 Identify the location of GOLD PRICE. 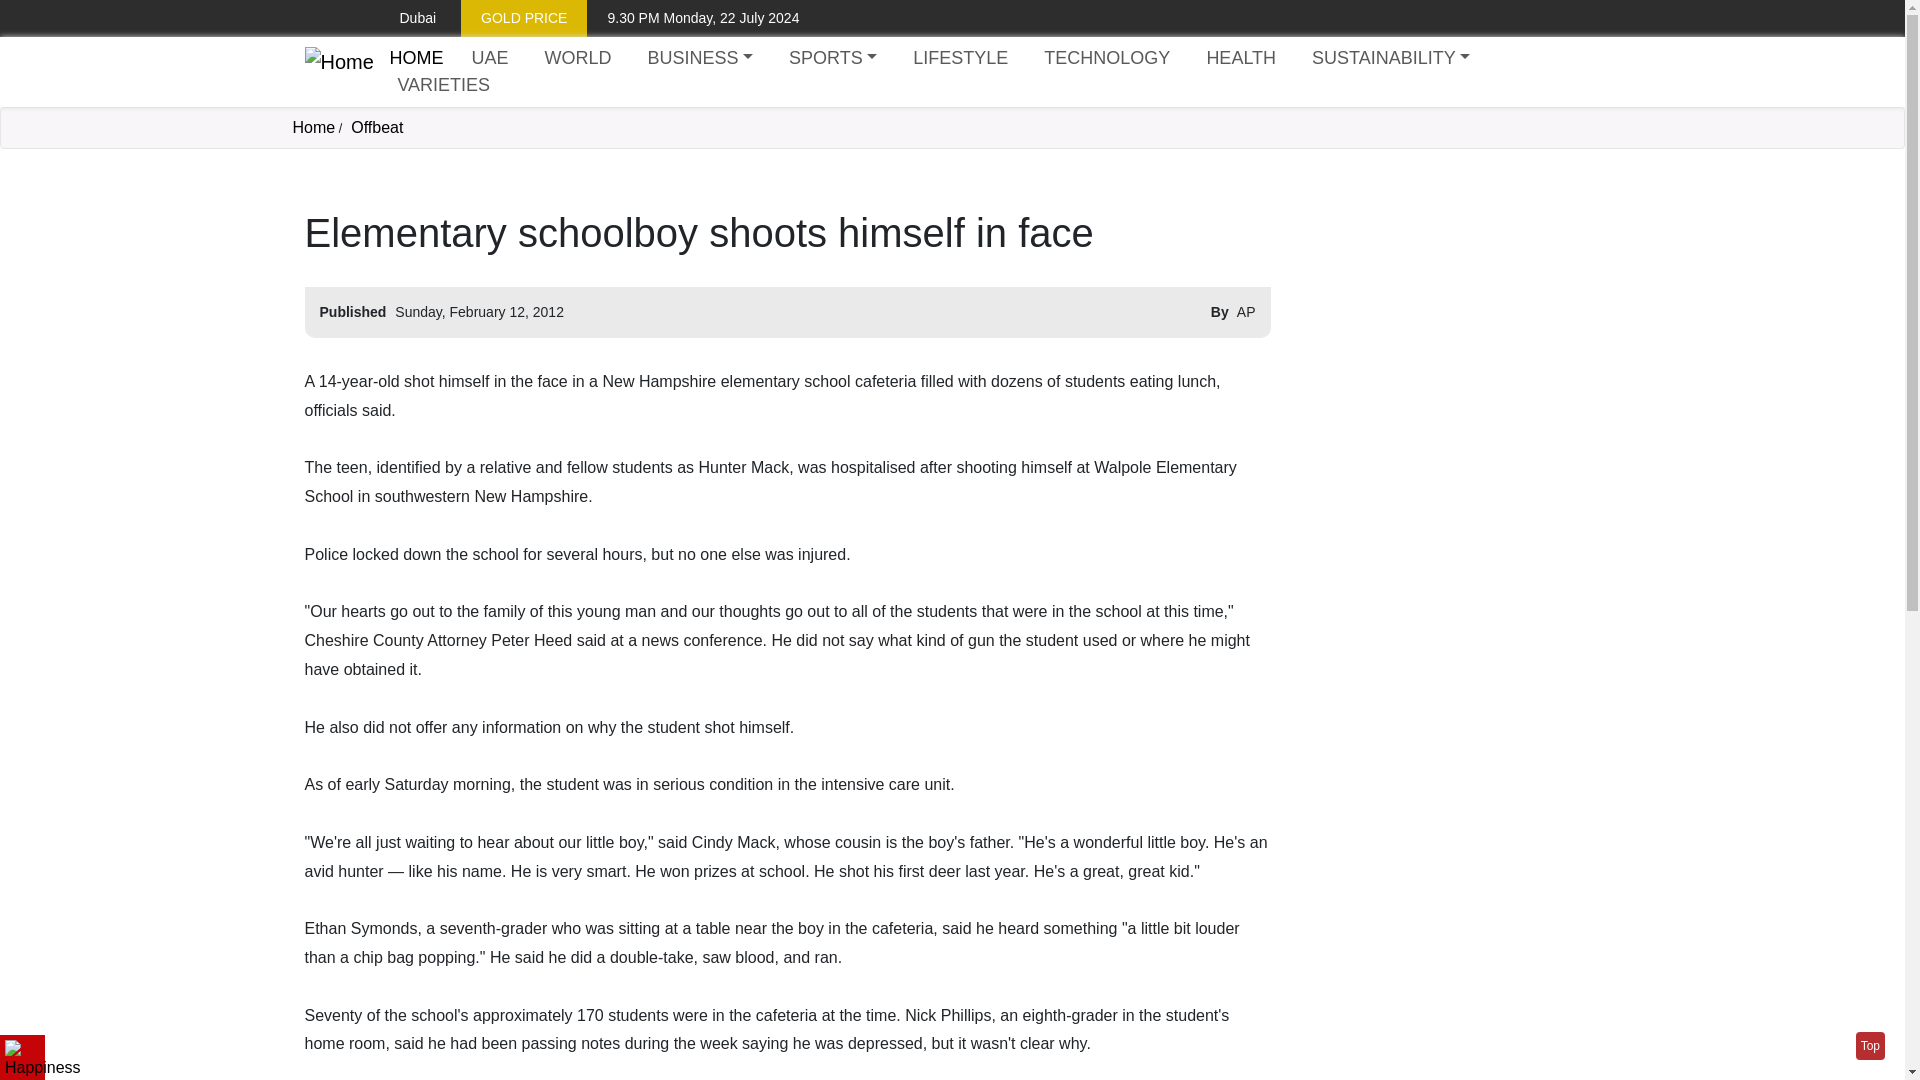
(524, 18).